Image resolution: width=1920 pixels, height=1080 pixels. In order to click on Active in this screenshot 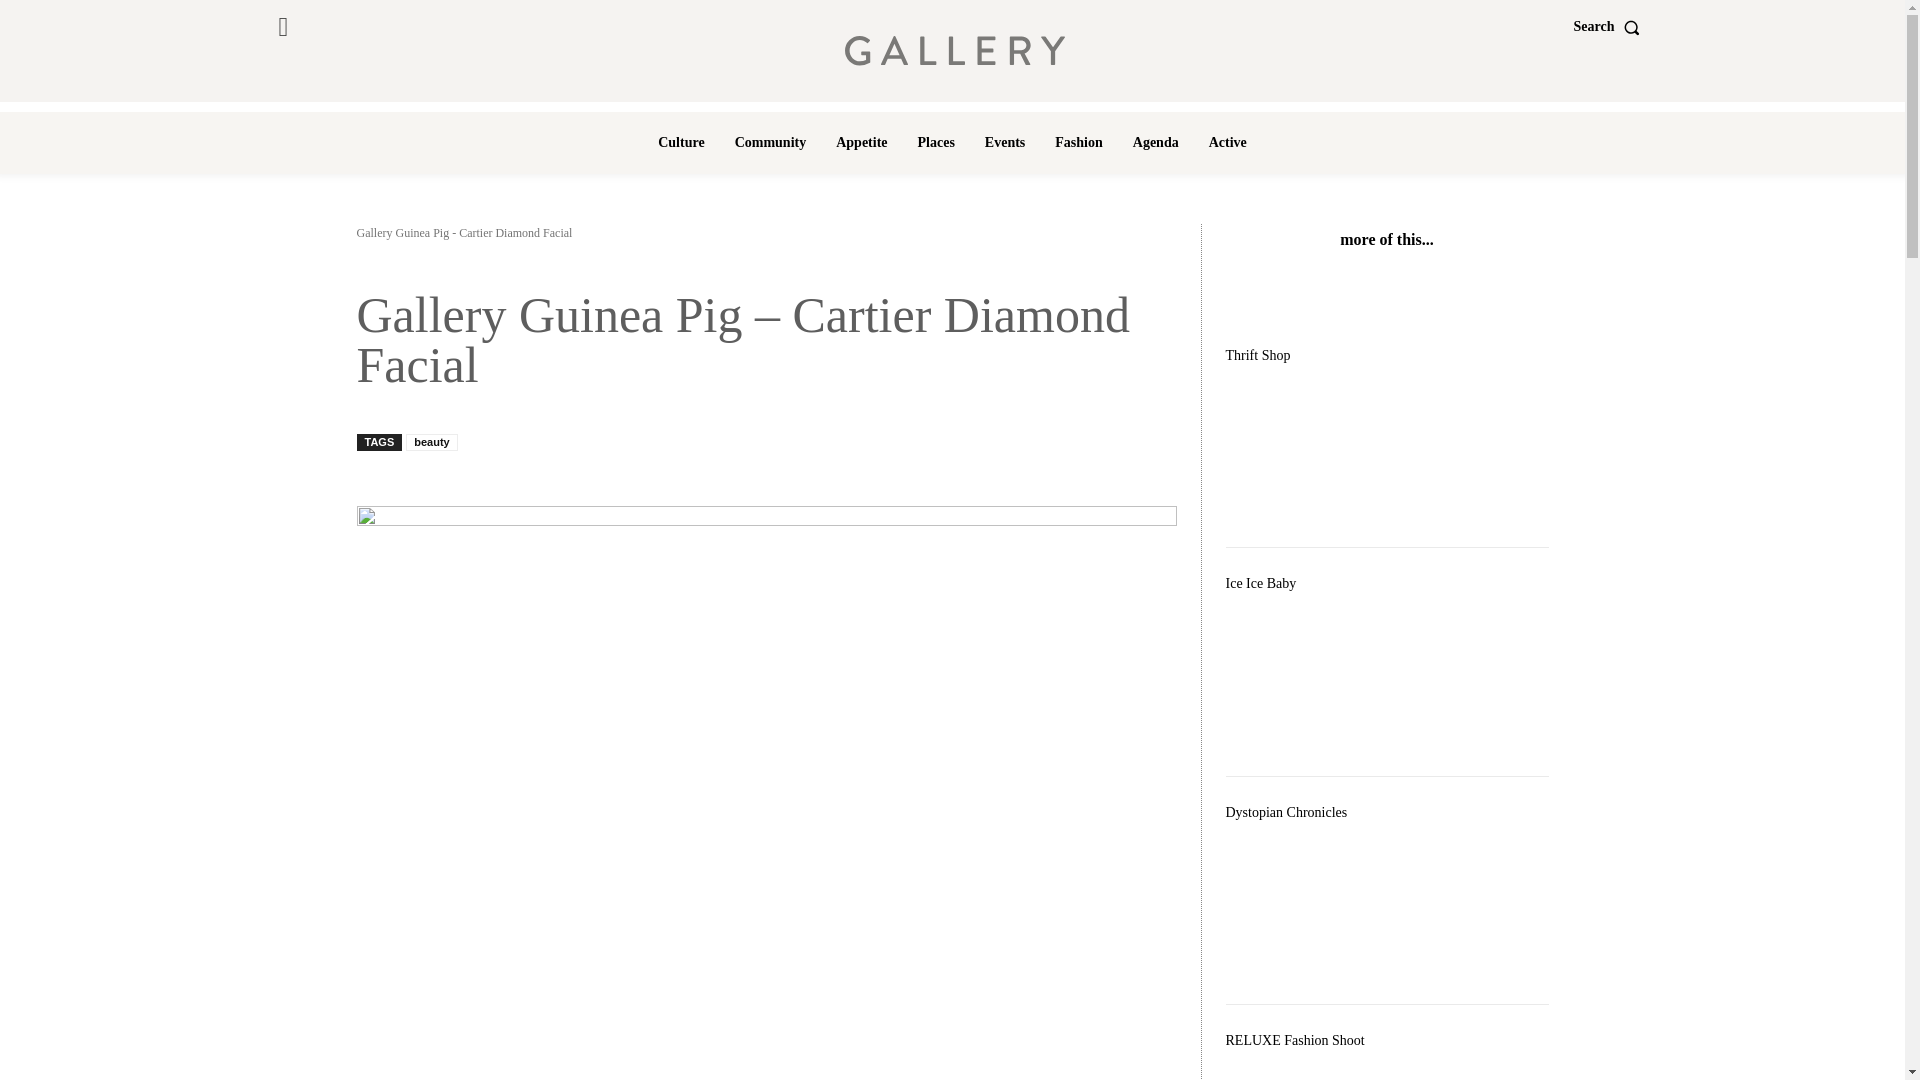, I will do `click(1228, 143)`.